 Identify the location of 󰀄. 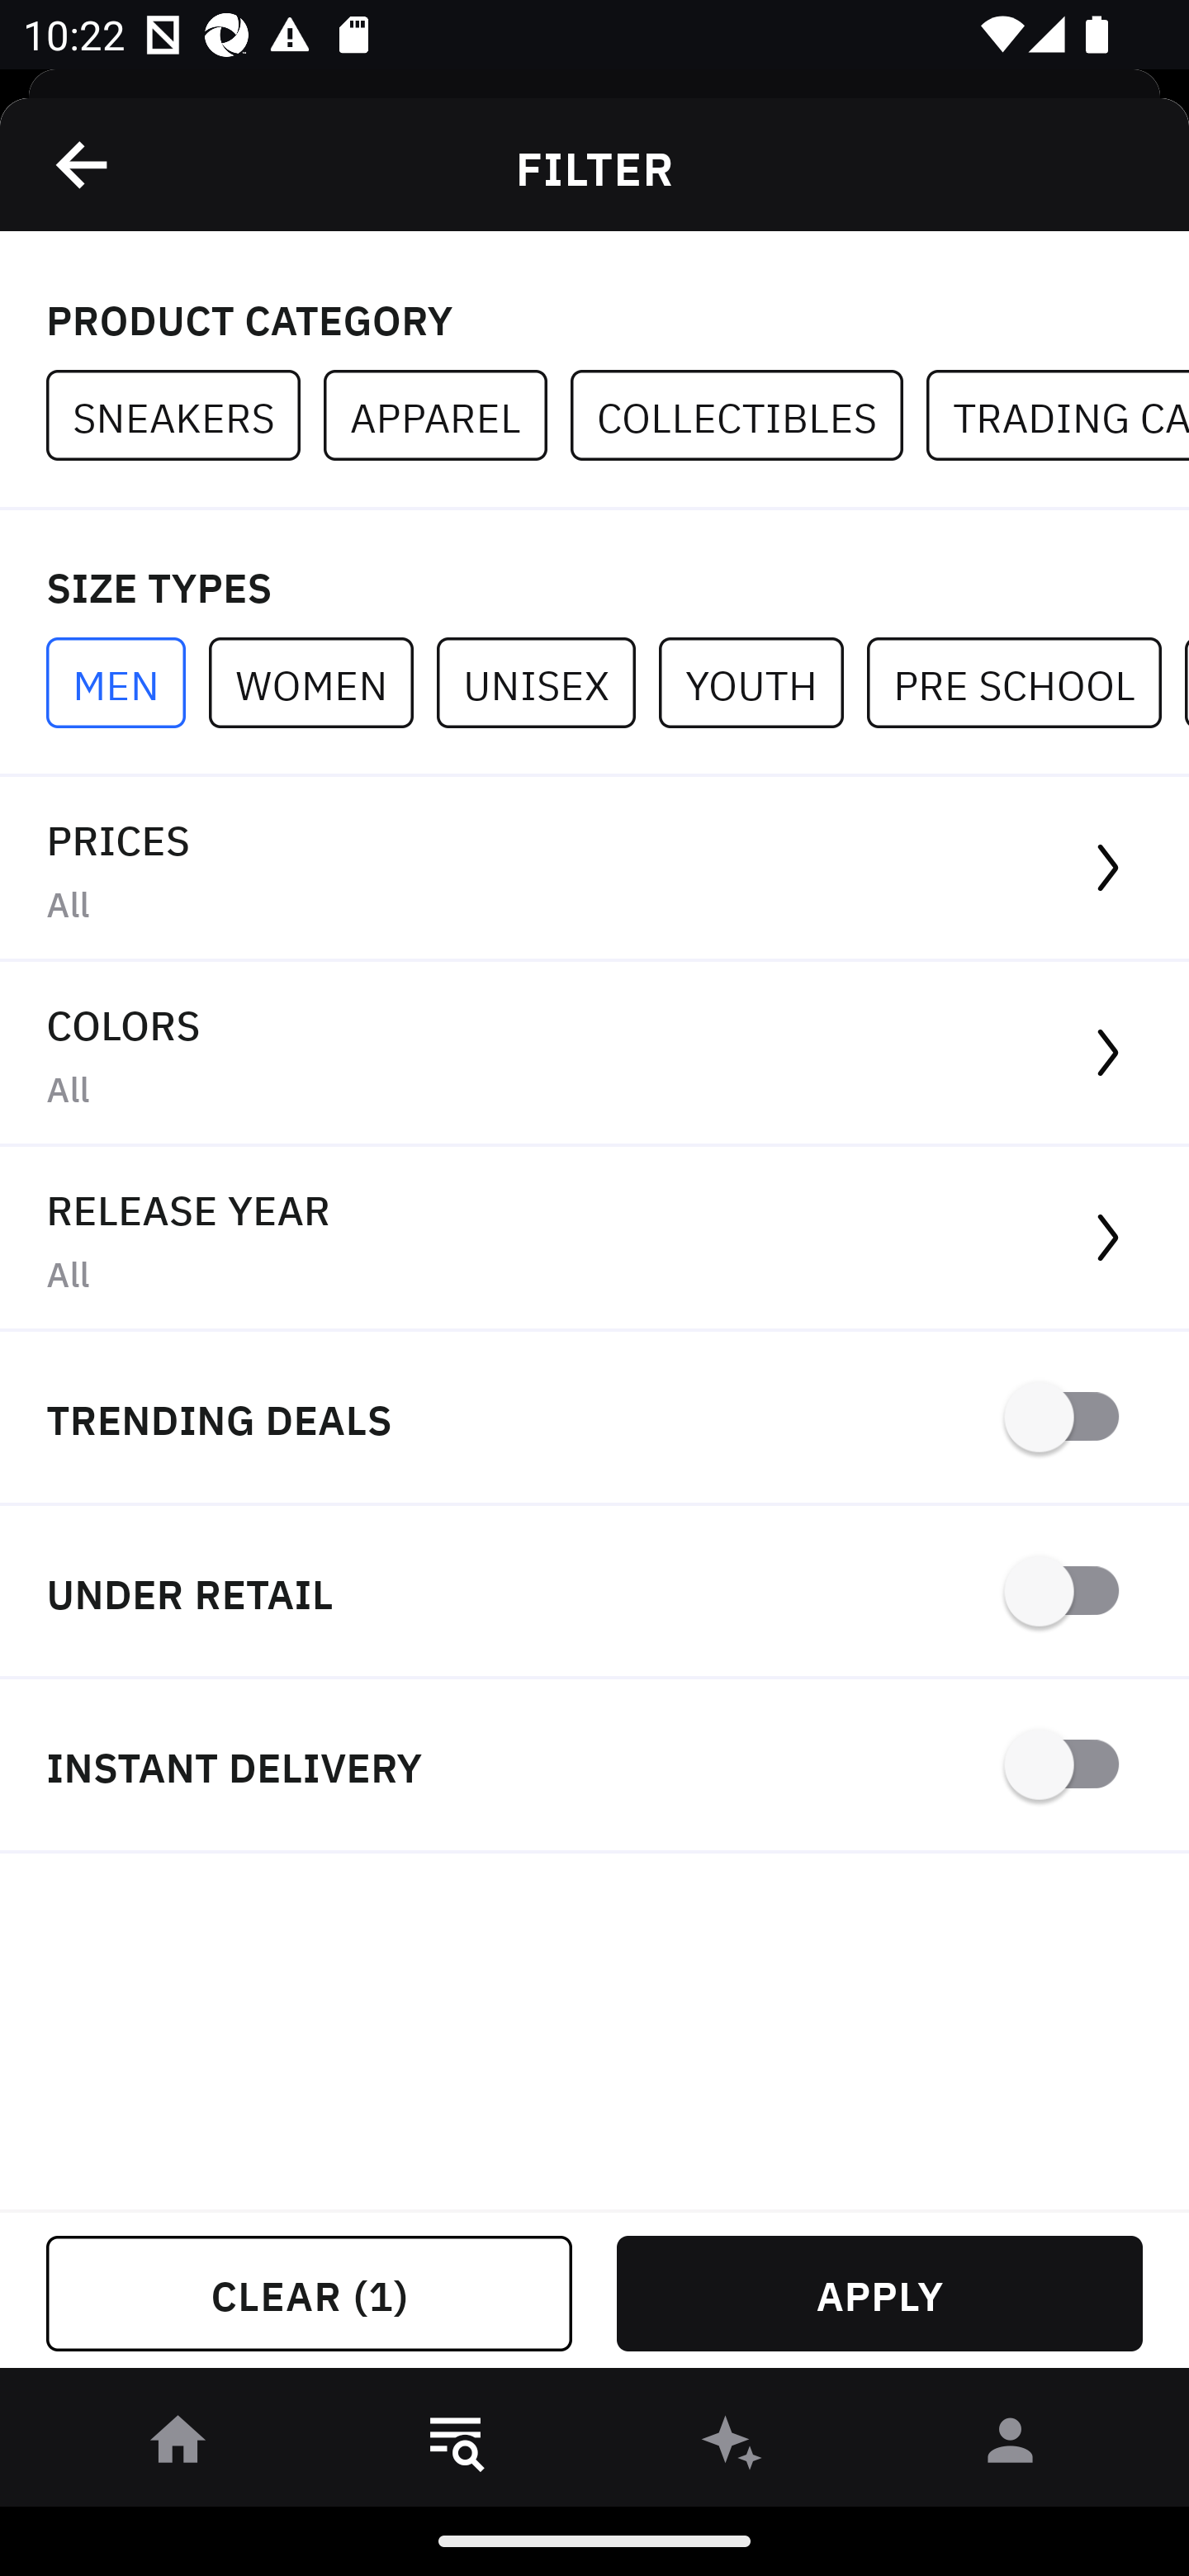
(1011, 2446).